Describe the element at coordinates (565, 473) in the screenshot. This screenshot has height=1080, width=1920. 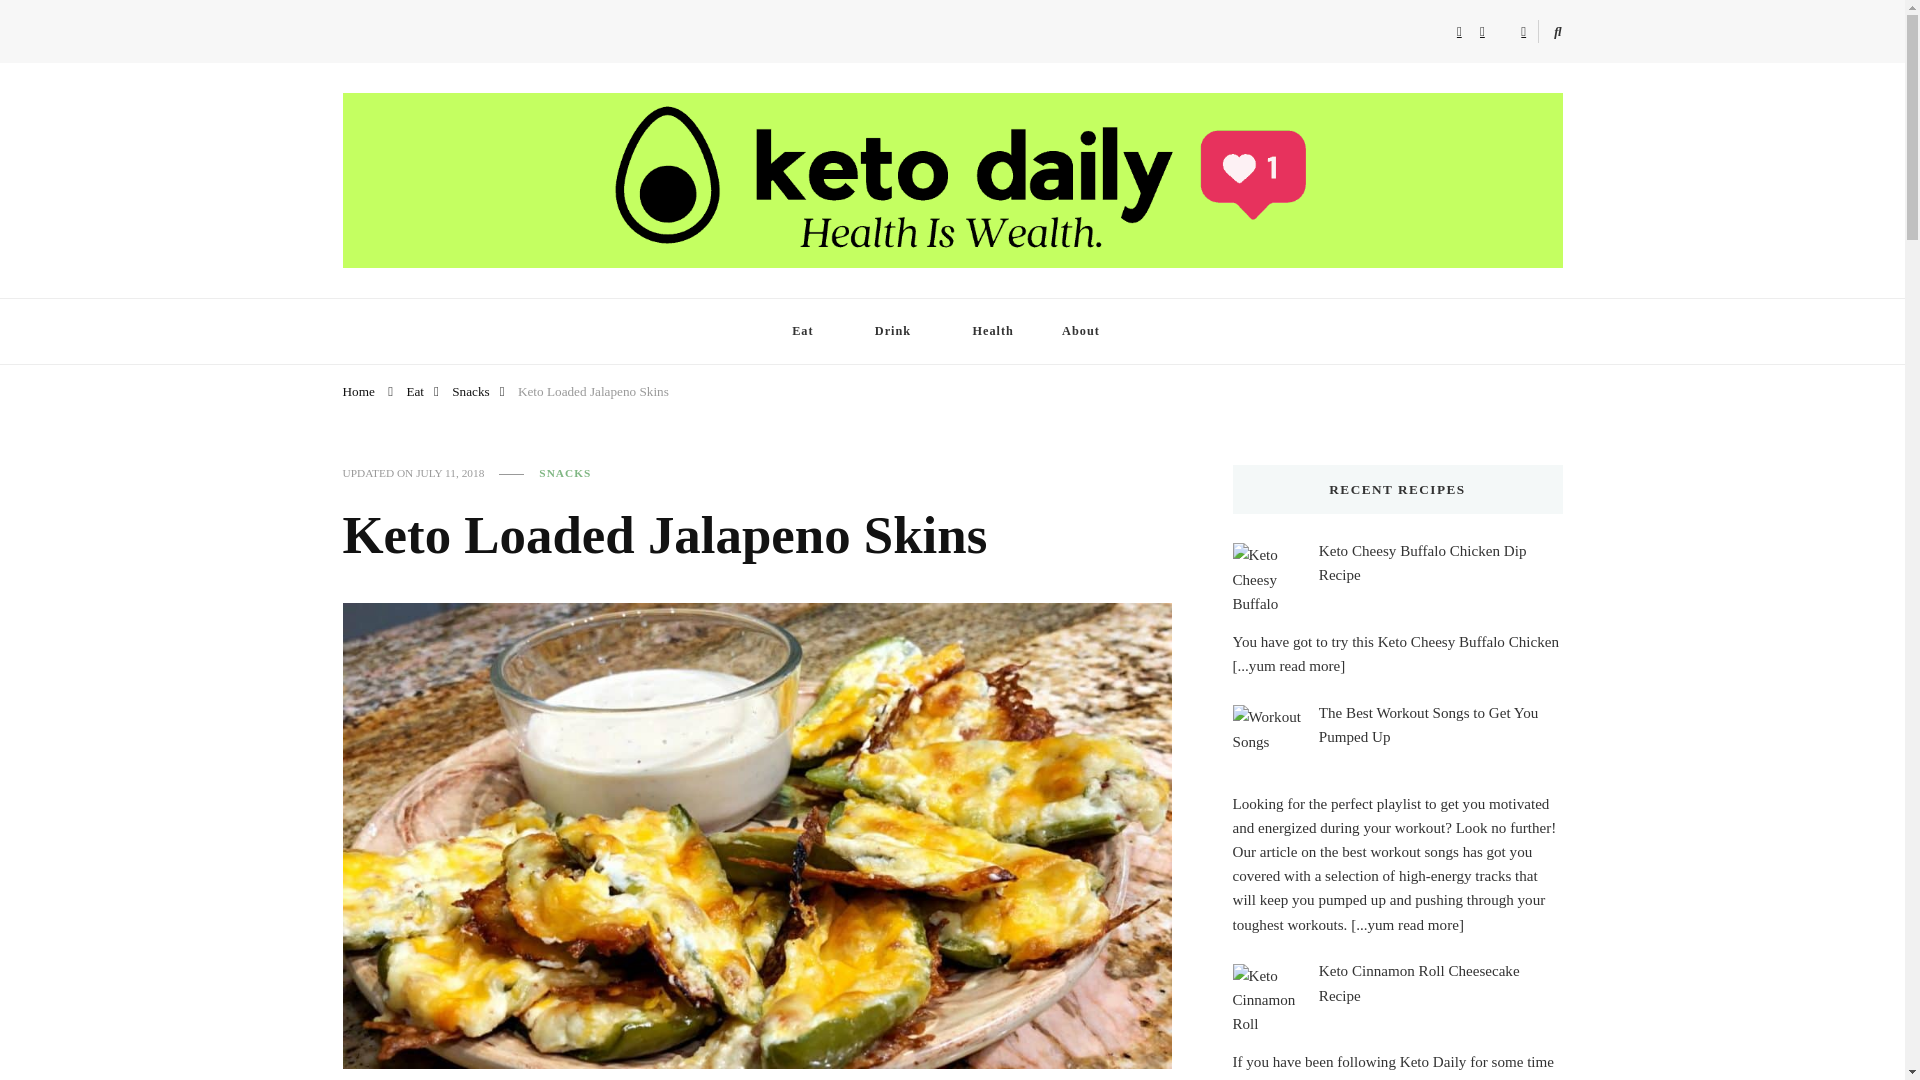
I see `SNACKS` at that location.